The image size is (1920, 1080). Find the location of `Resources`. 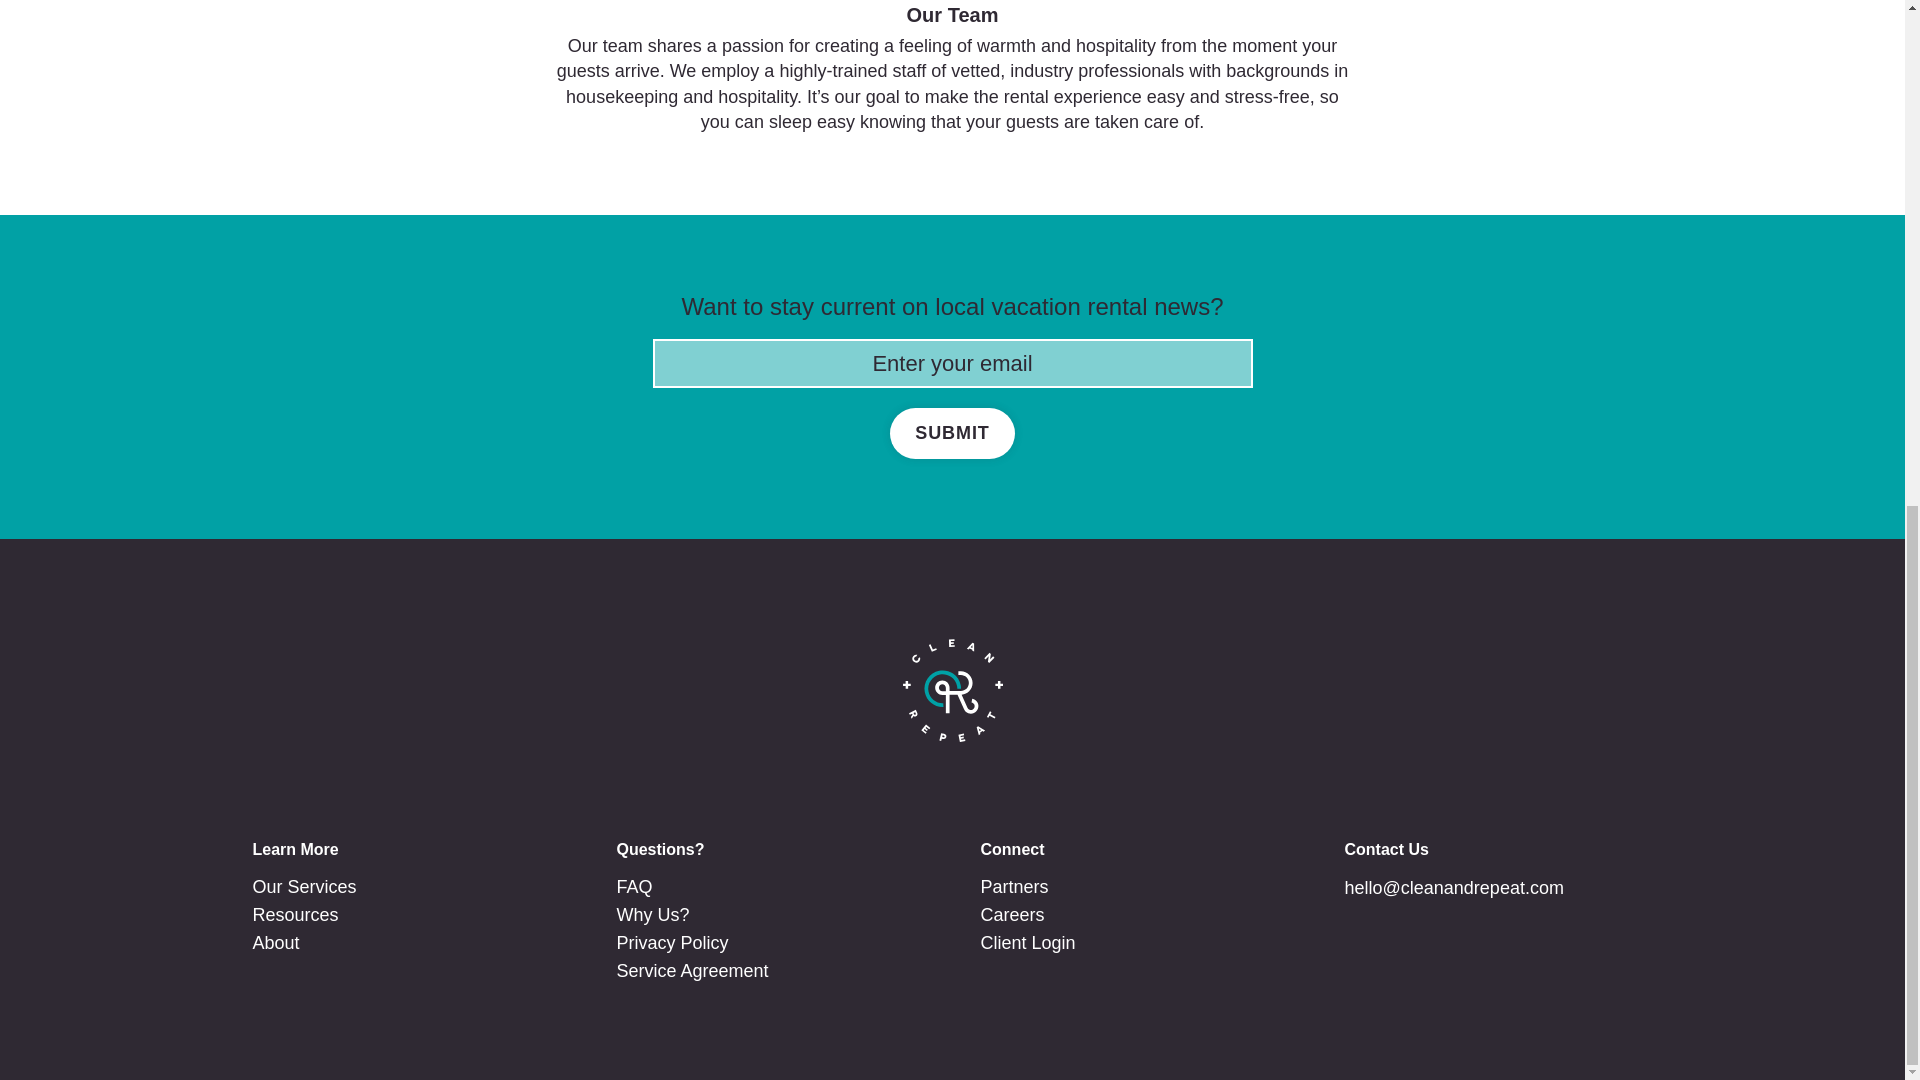

Resources is located at coordinates (294, 915).